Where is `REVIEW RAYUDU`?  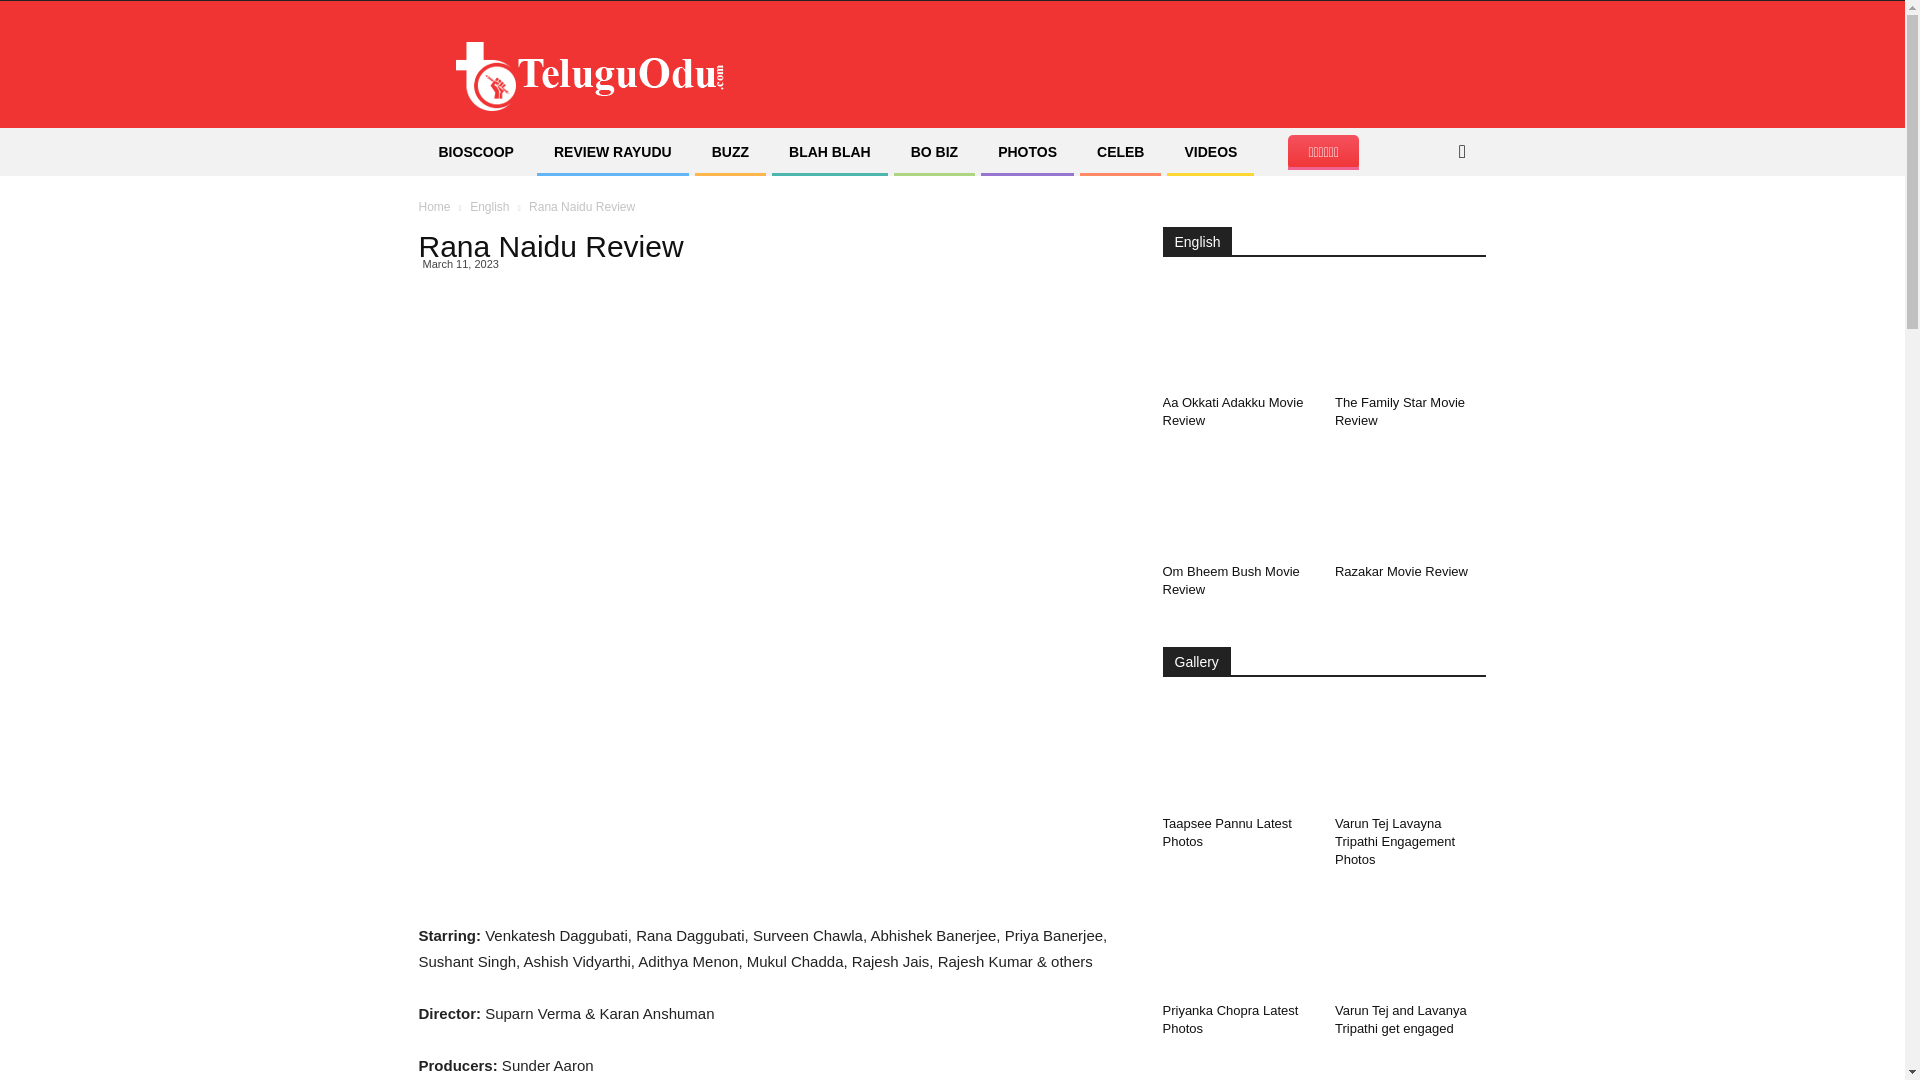 REVIEW RAYUDU is located at coordinates (613, 152).